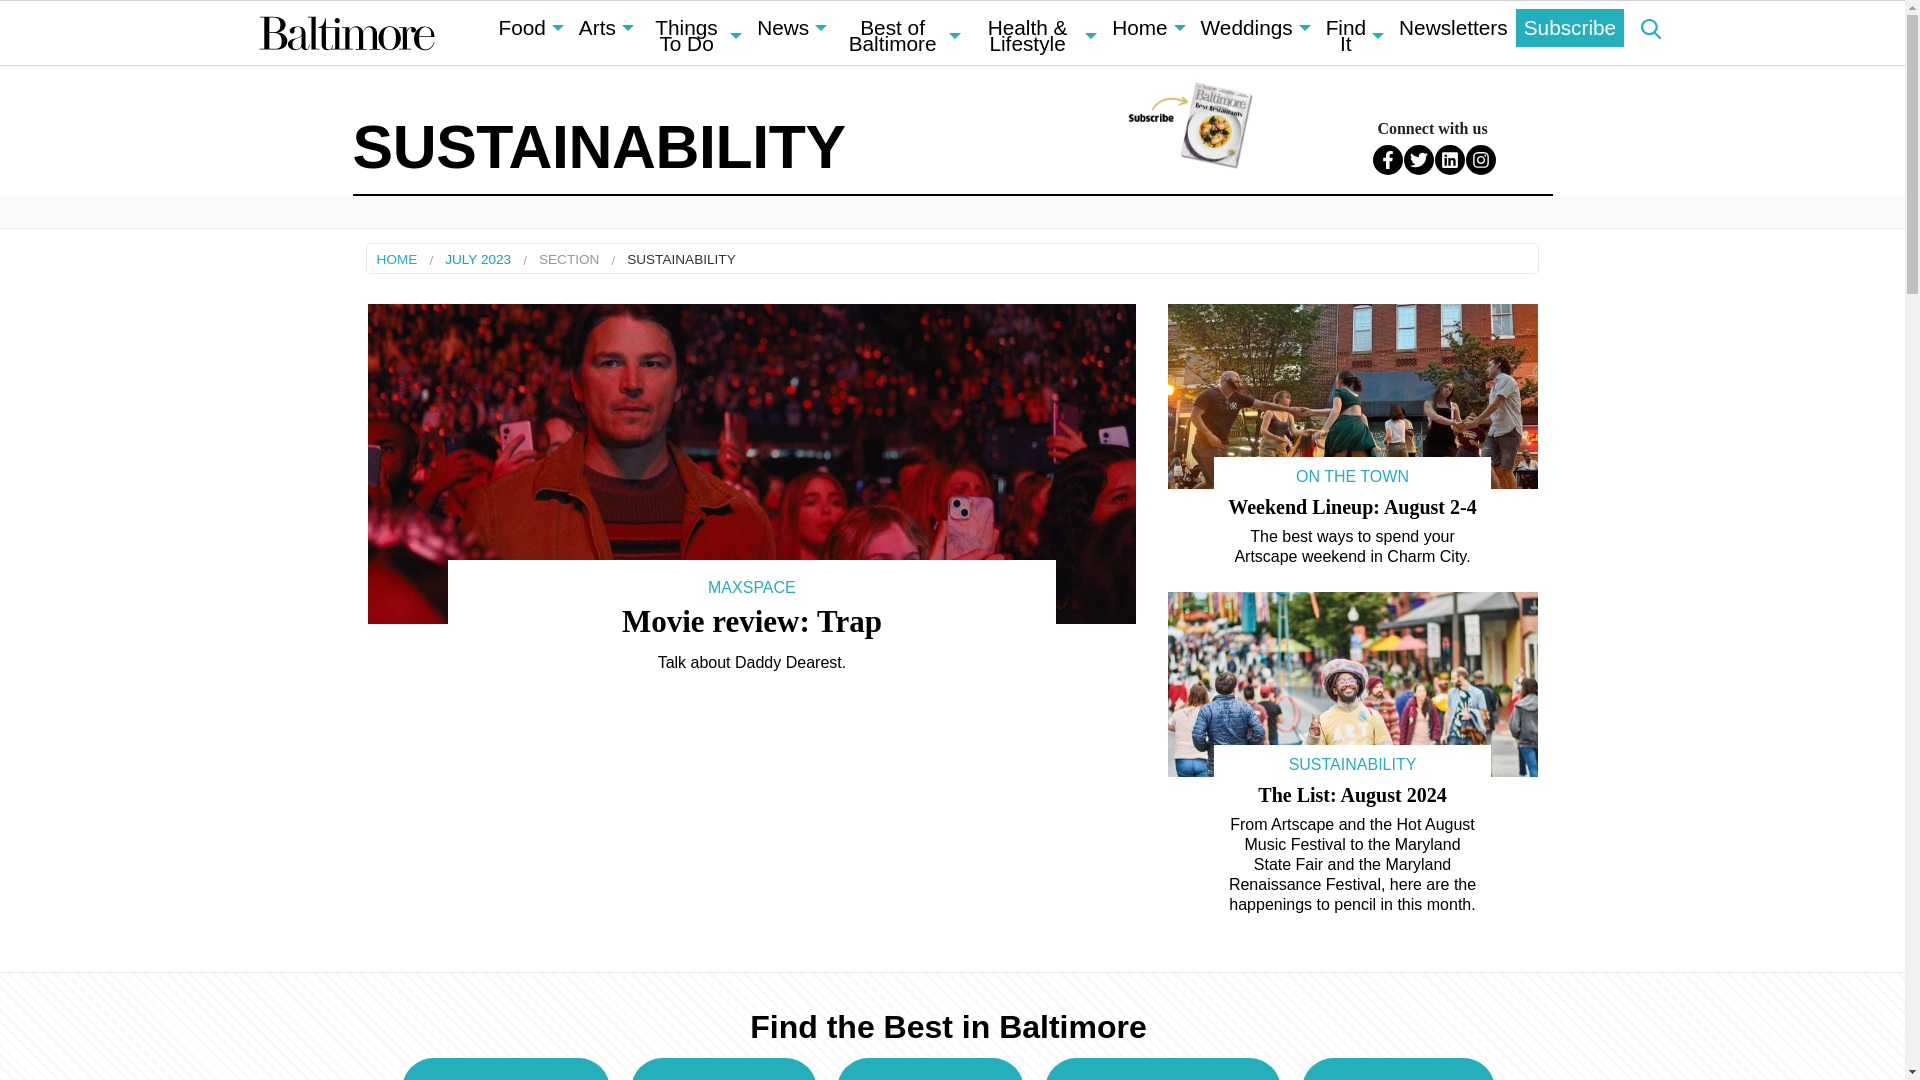 Image resolution: width=1920 pixels, height=1080 pixels. Describe the element at coordinates (790, 28) in the screenshot. I see `News` at that location.